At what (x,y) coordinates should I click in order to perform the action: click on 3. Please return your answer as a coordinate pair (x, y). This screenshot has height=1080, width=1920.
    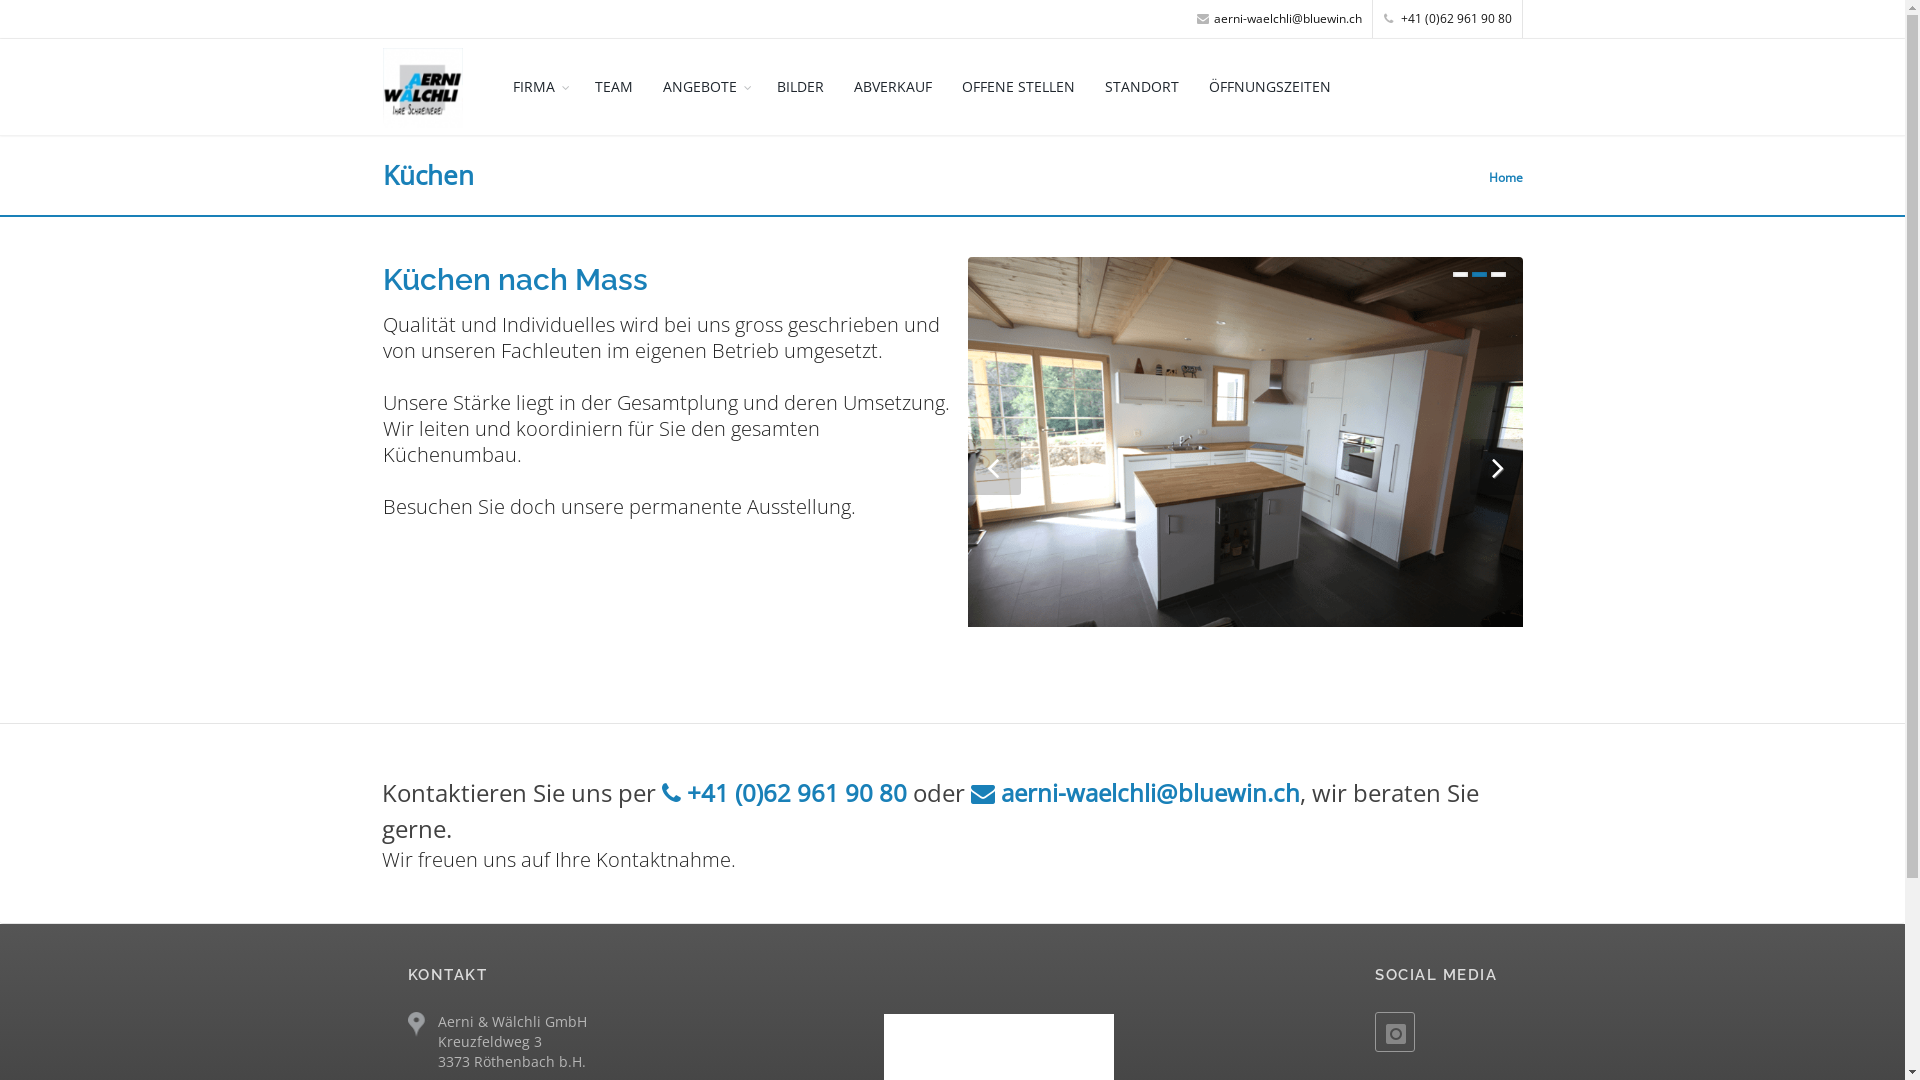
    Looking at the image, I should click on (1498, 274).